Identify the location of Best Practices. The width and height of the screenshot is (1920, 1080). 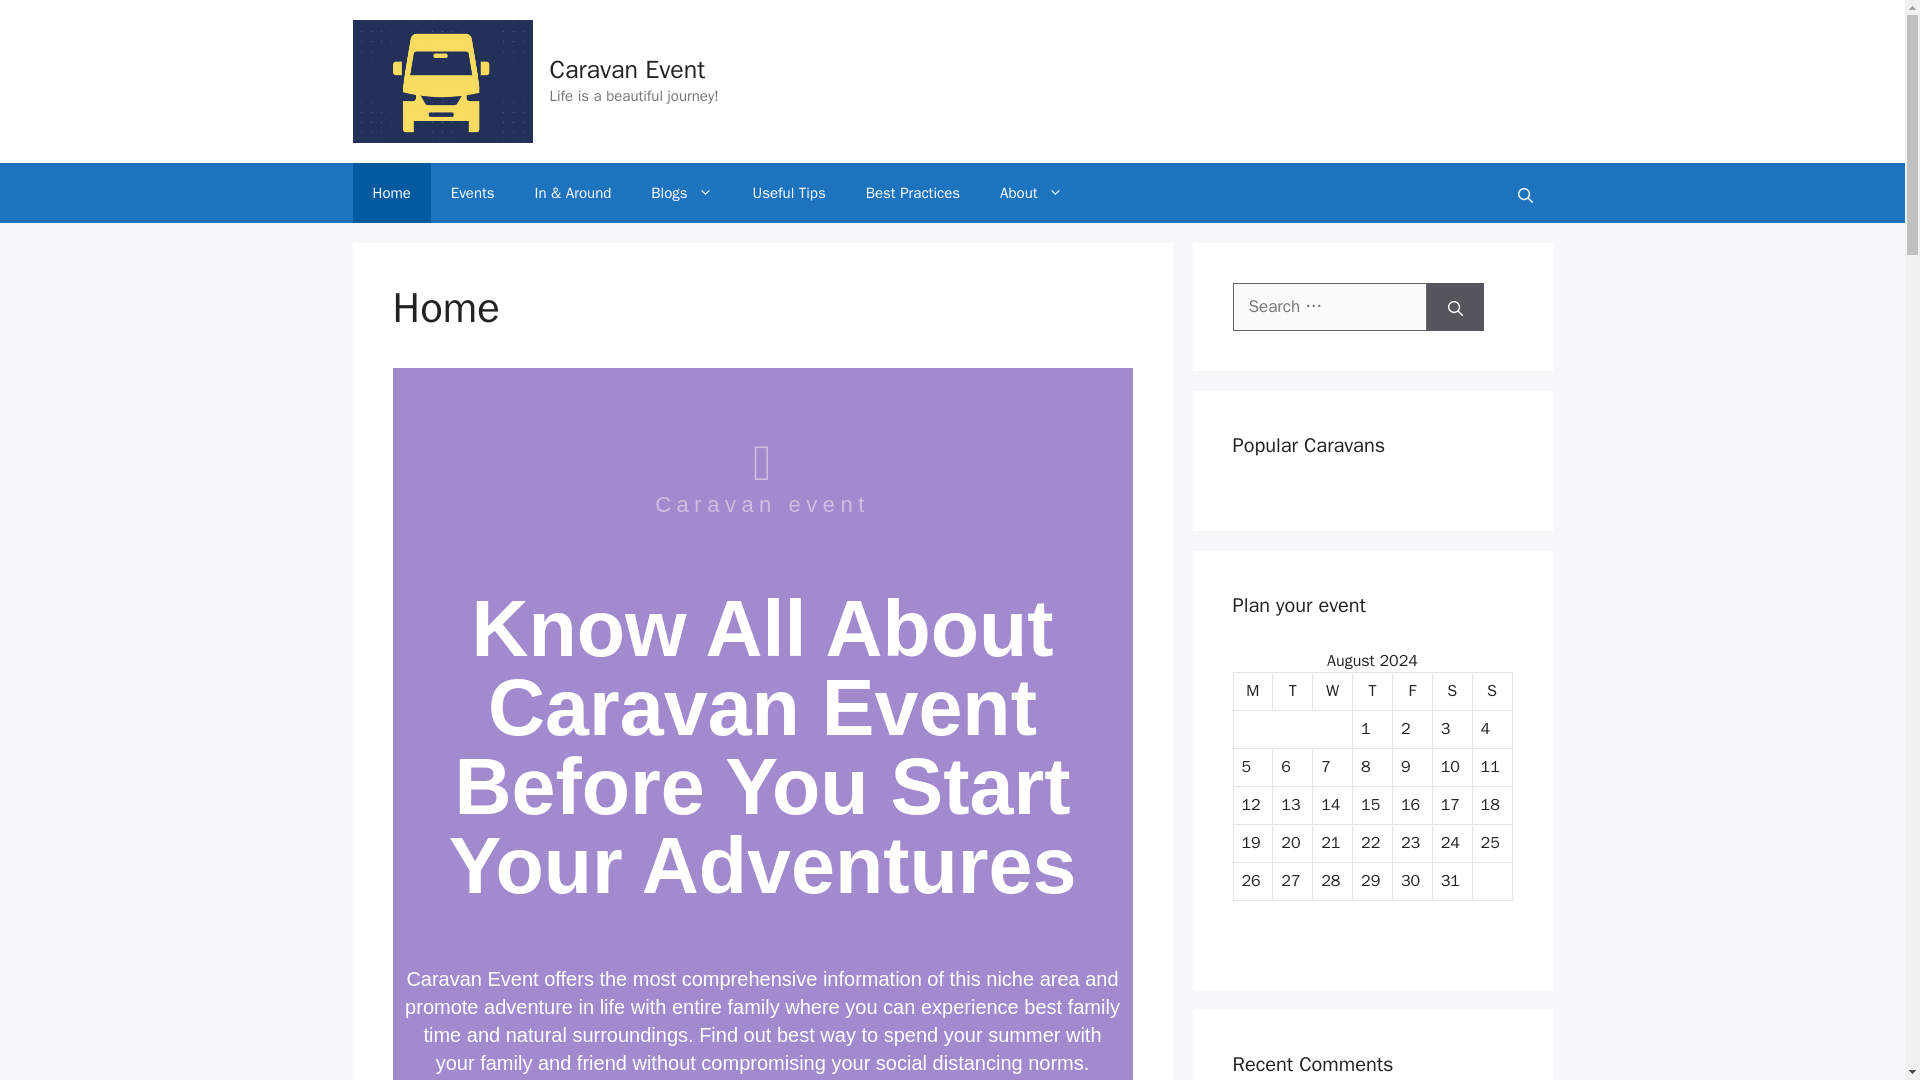
(912, 192).